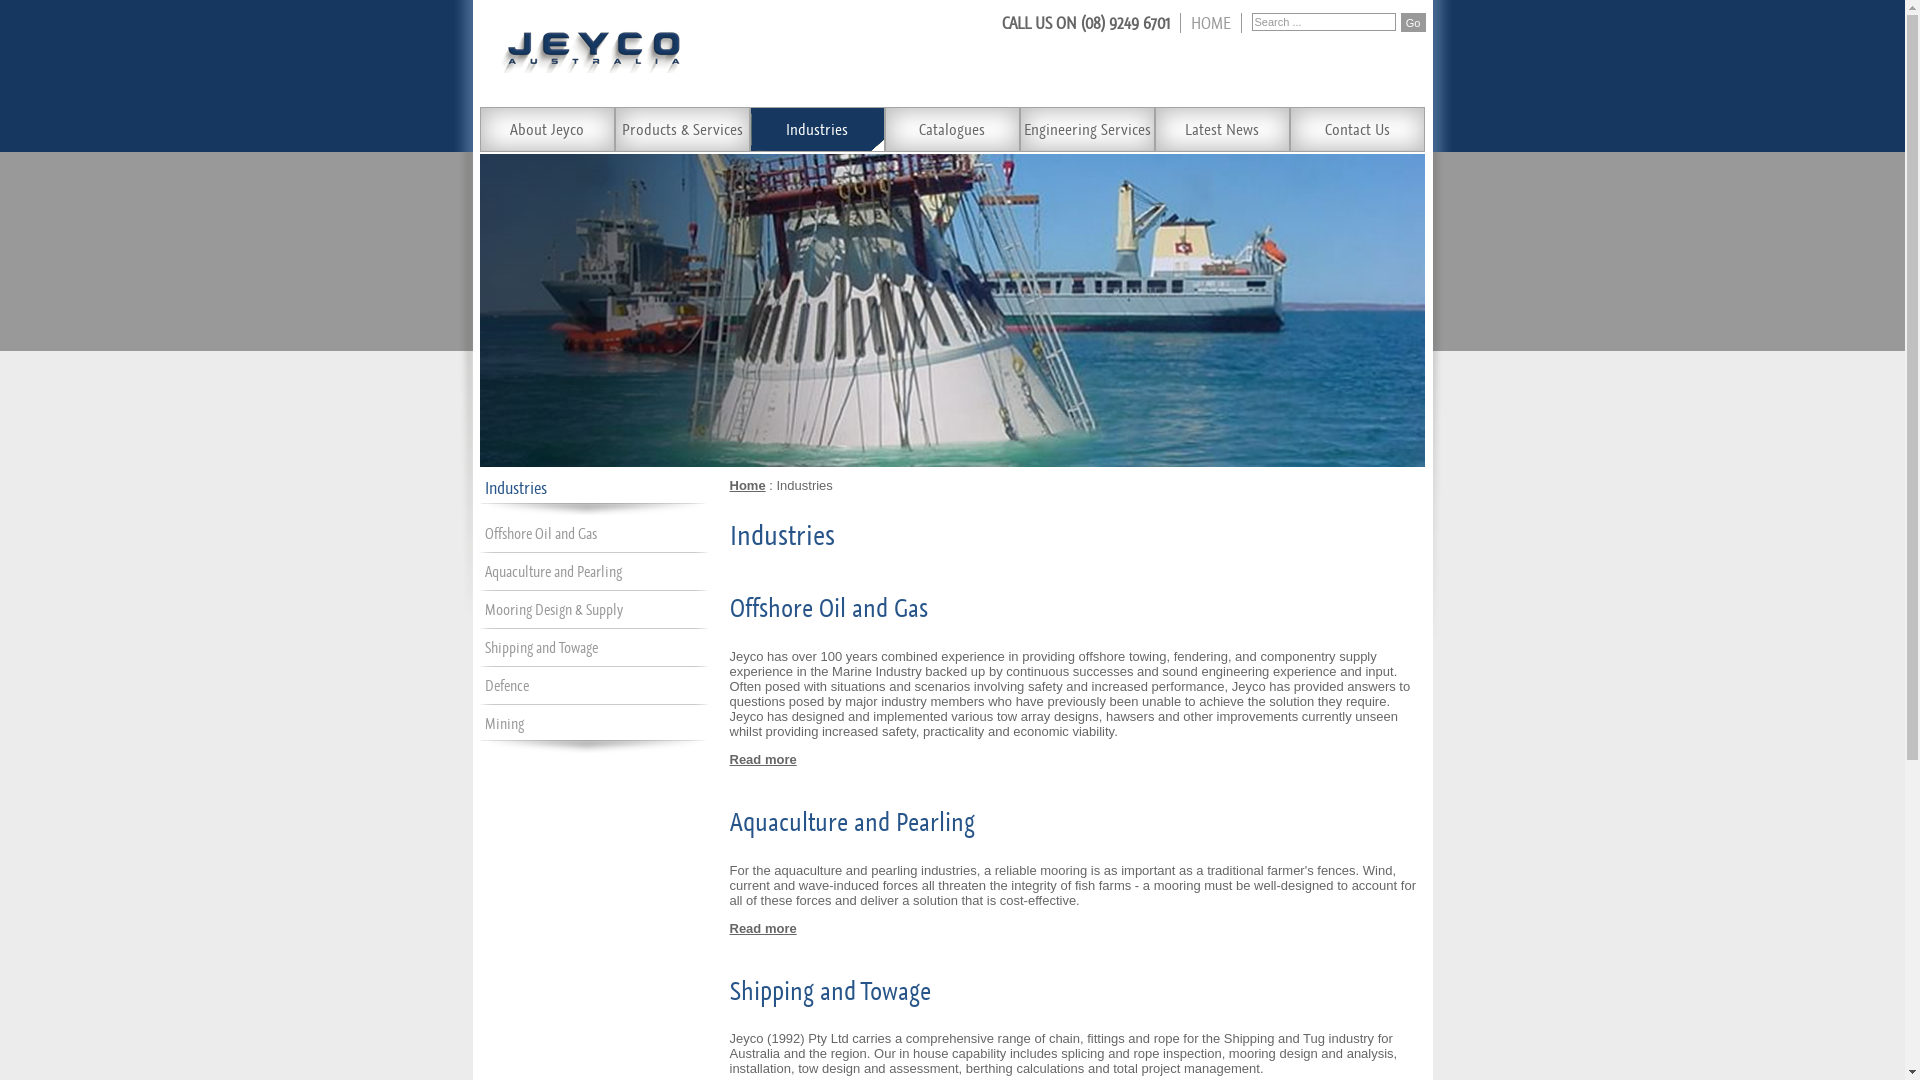  I want to click on Products & Services, so click(682, 130).